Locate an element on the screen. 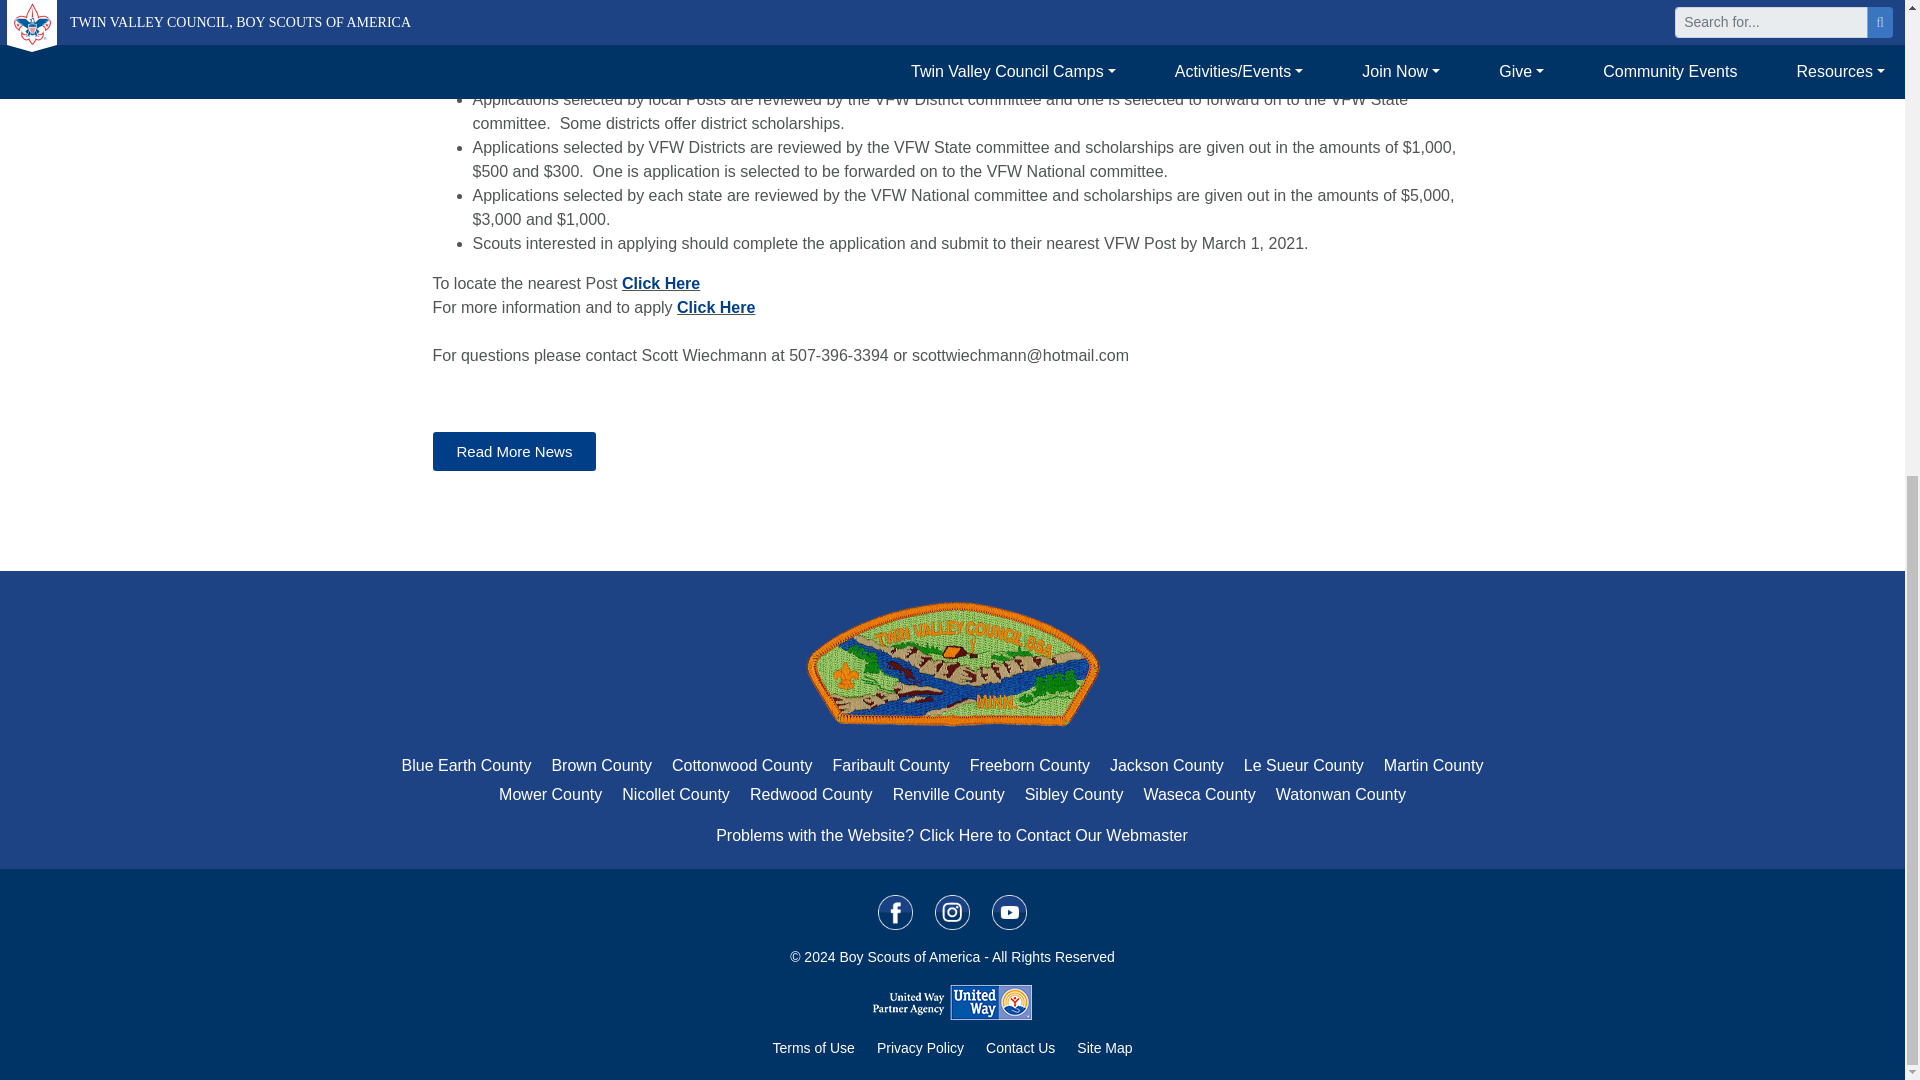  Click Here is located at coordinates (716, 308).